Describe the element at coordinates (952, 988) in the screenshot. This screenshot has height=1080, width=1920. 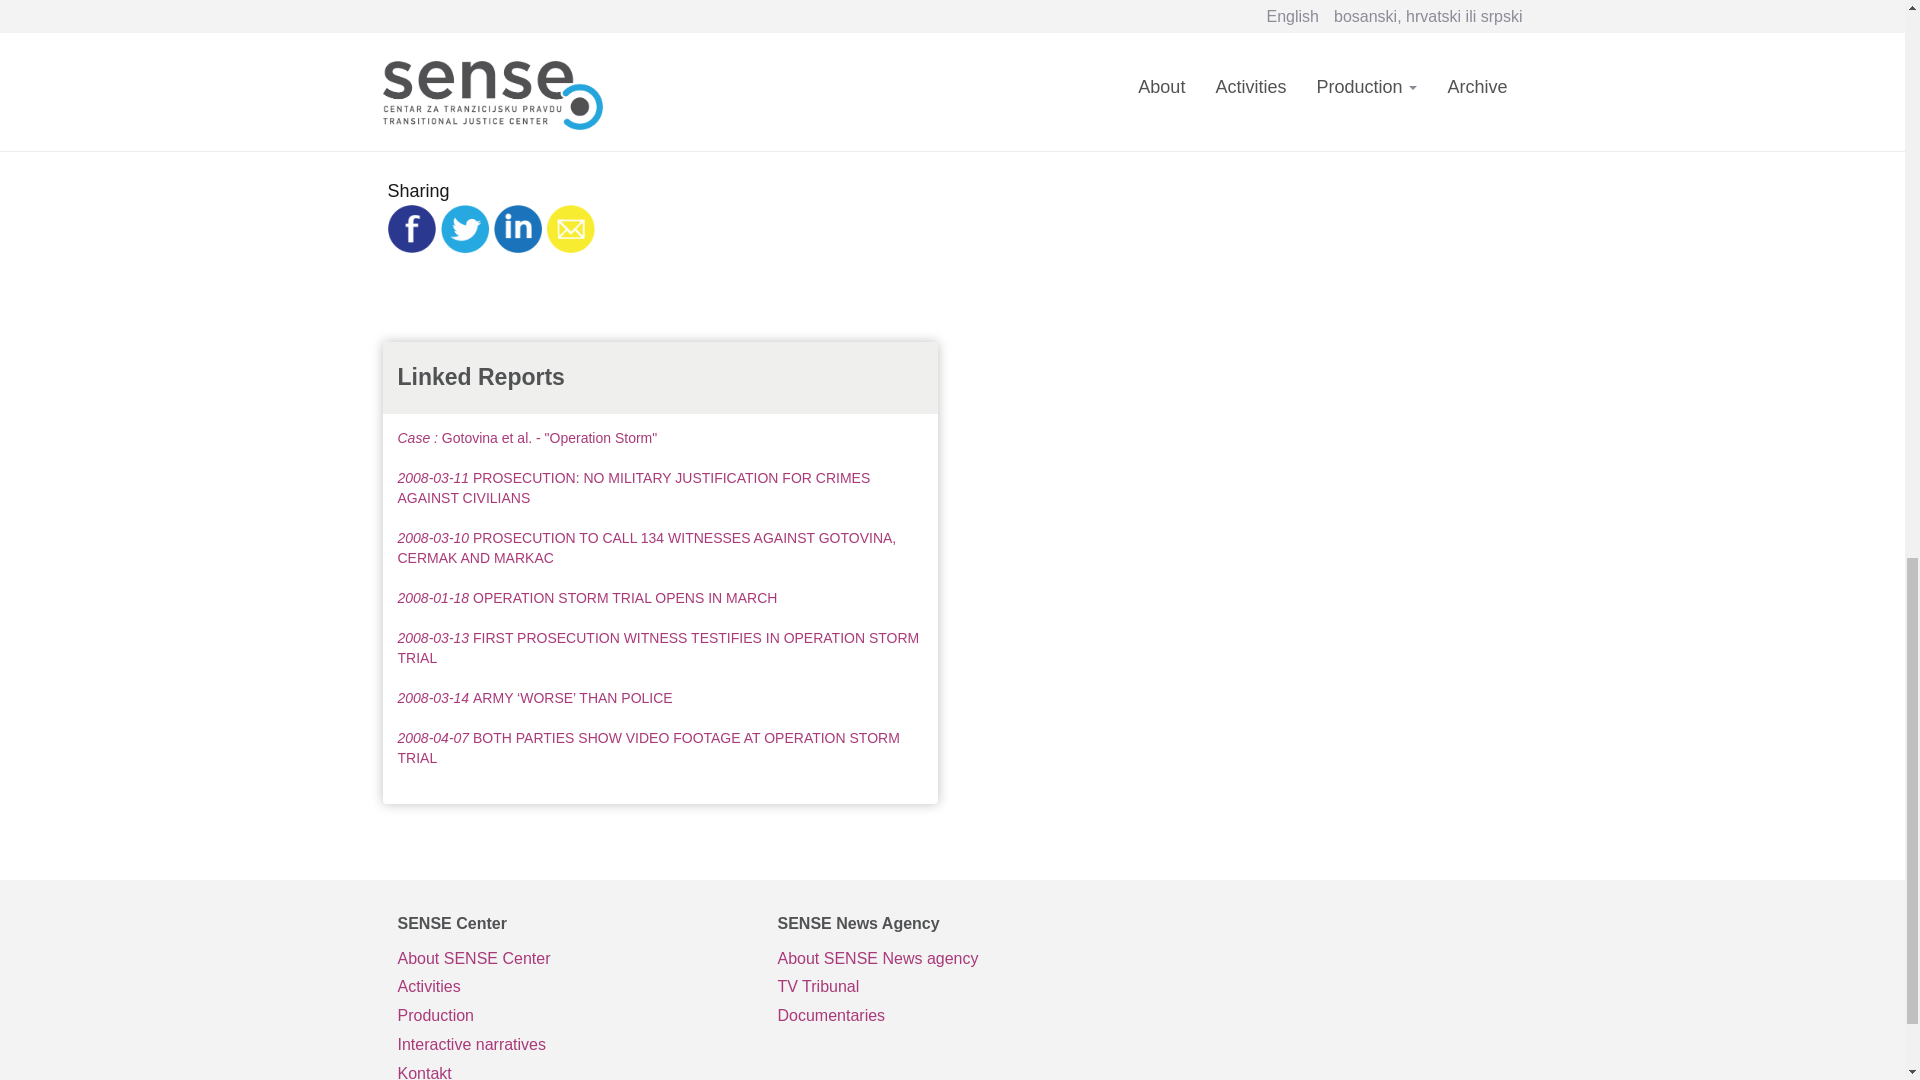
I see `In Bosnian, Croatian or Serbian langauge` at that location.